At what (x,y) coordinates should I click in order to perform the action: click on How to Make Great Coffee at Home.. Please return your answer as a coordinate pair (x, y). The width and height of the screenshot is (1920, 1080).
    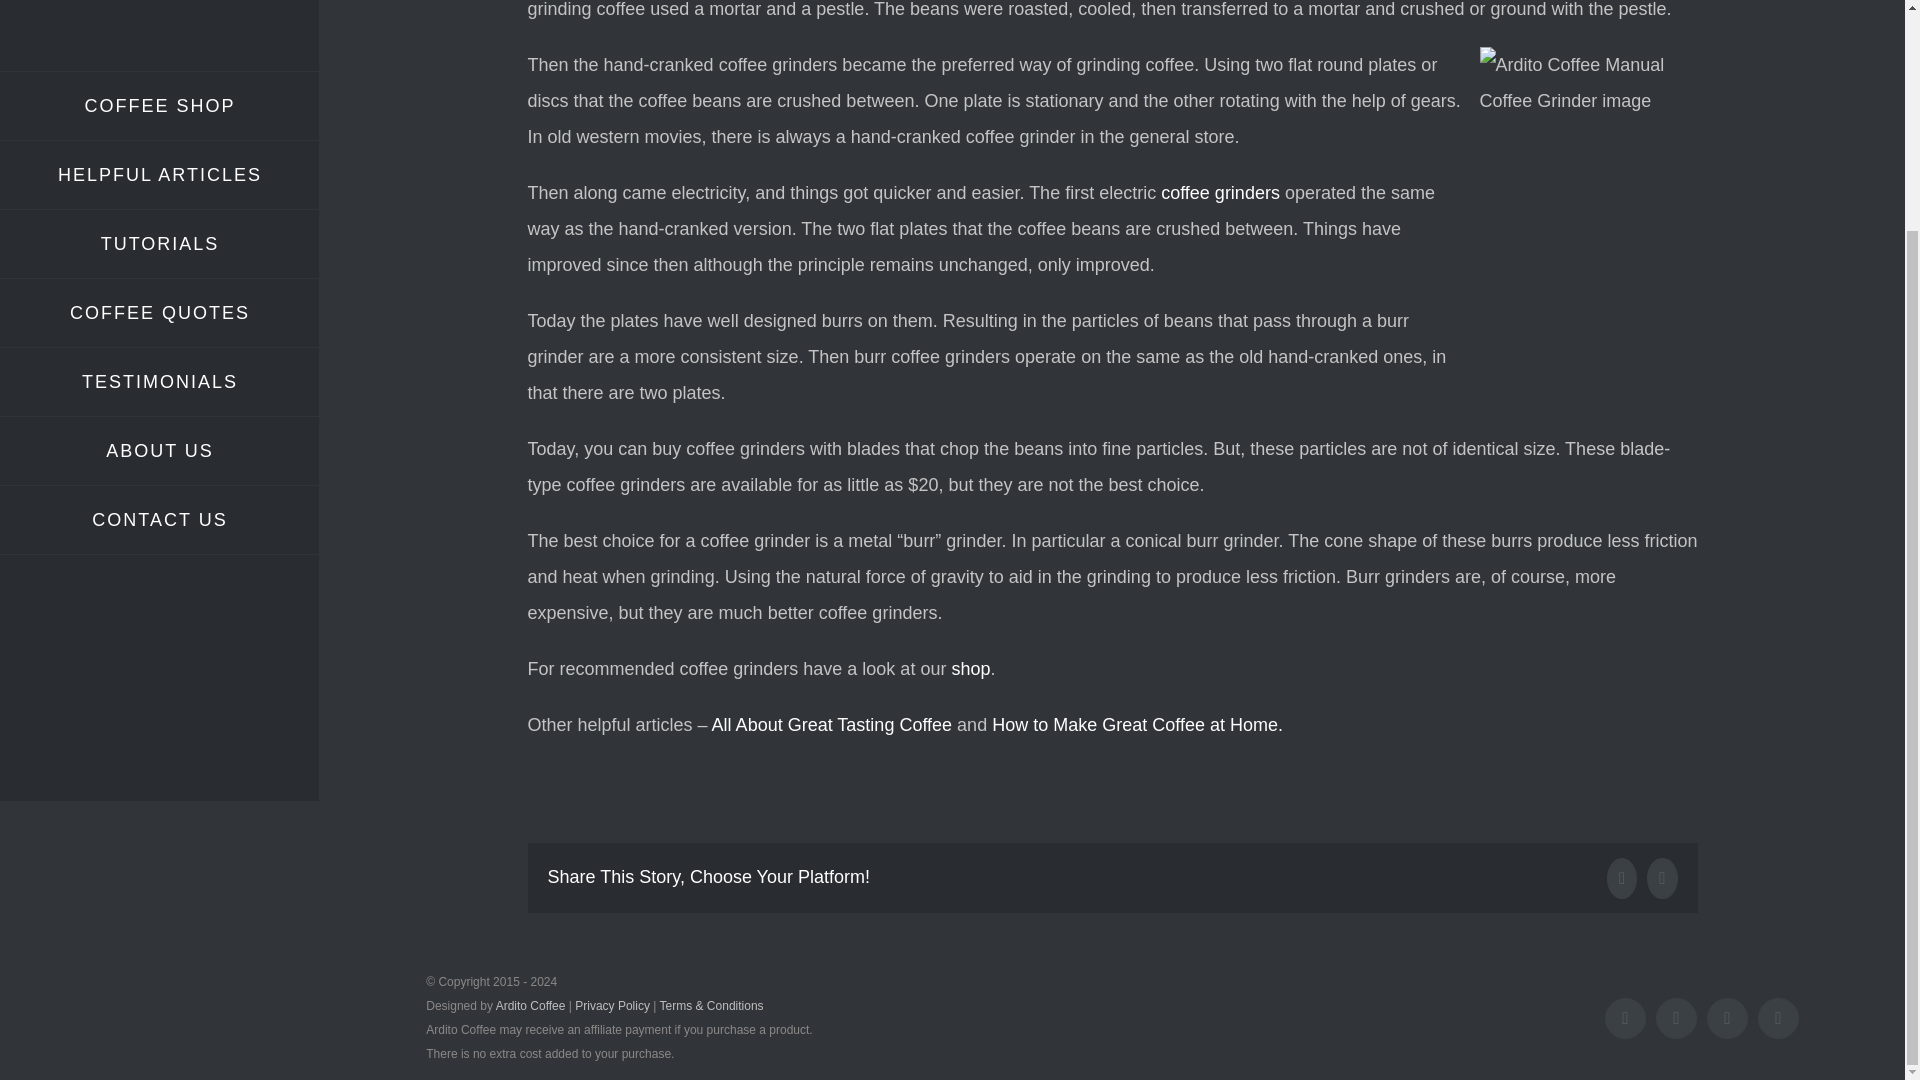
    Looking at the image, I should click on (1137, 724).